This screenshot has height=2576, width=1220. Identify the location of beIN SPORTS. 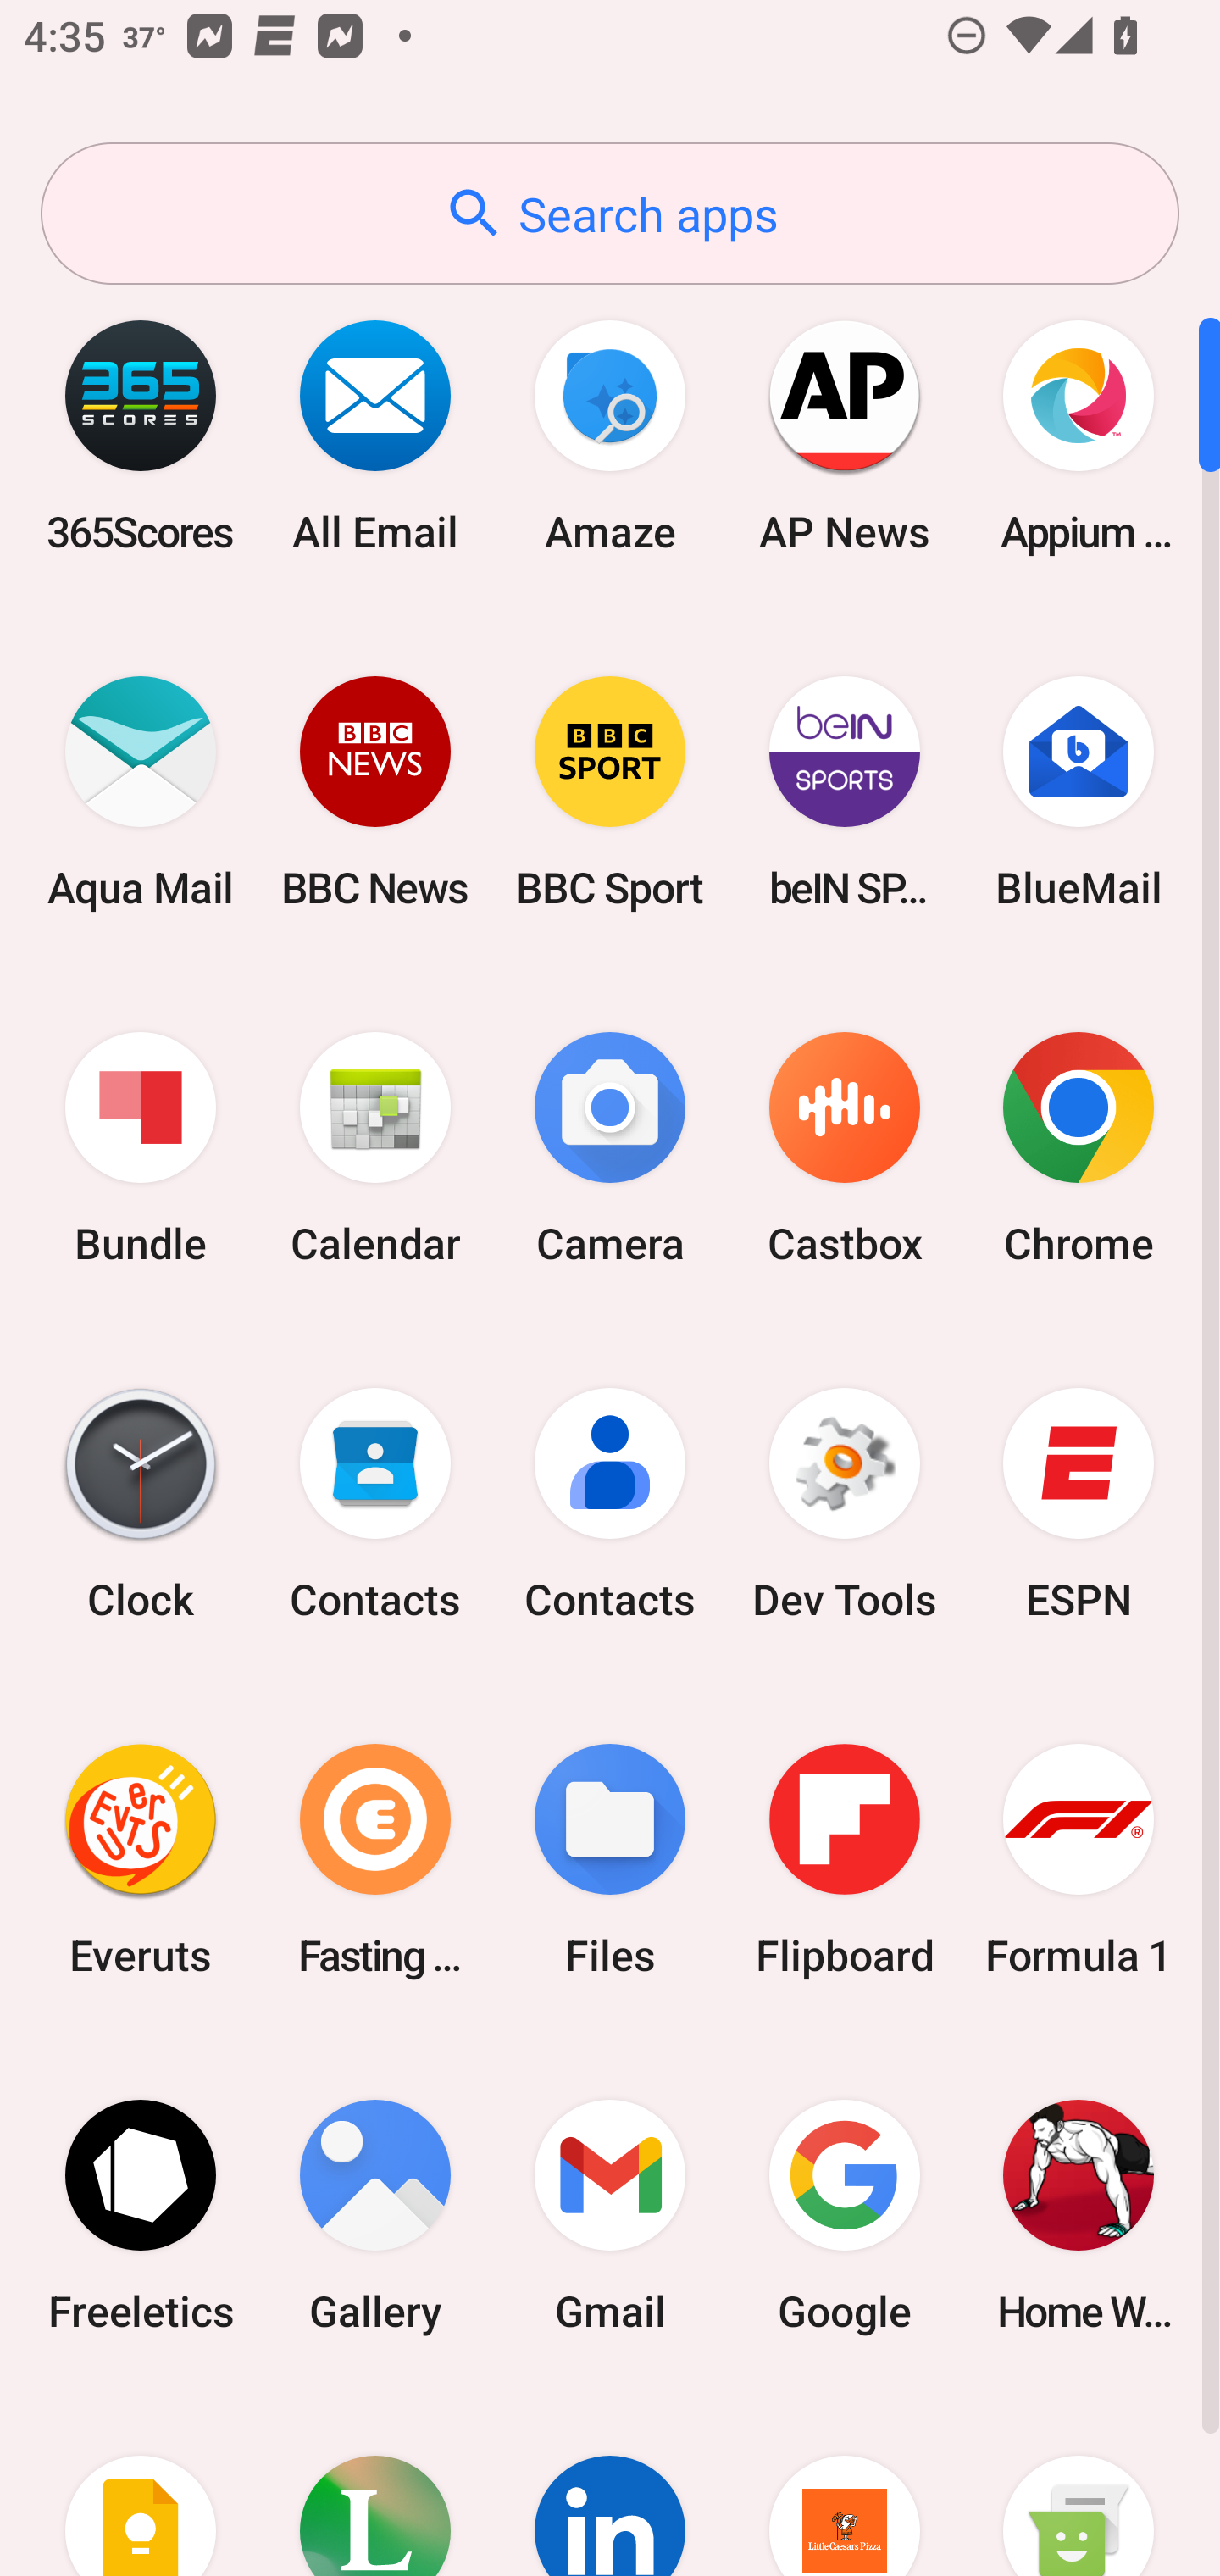
(844, 791).